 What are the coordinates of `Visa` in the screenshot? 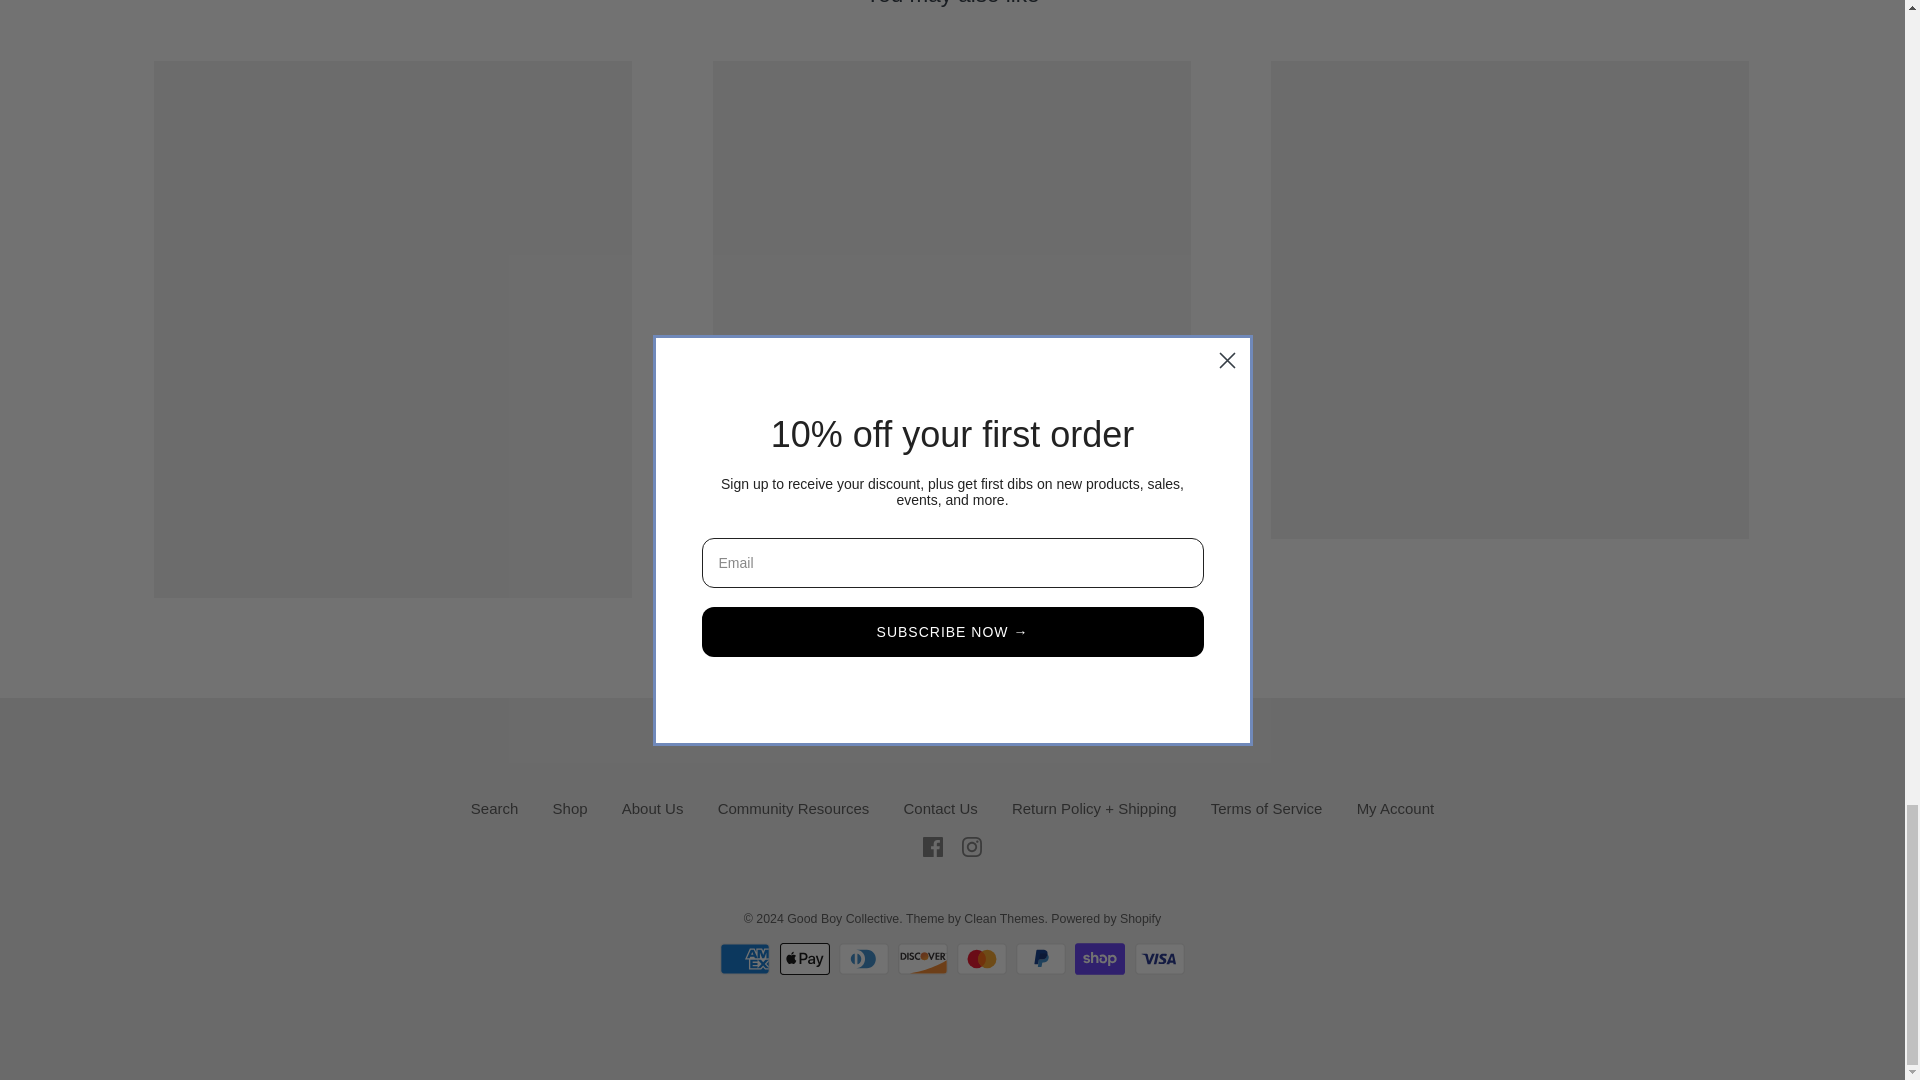 It's located at (1159, 958).